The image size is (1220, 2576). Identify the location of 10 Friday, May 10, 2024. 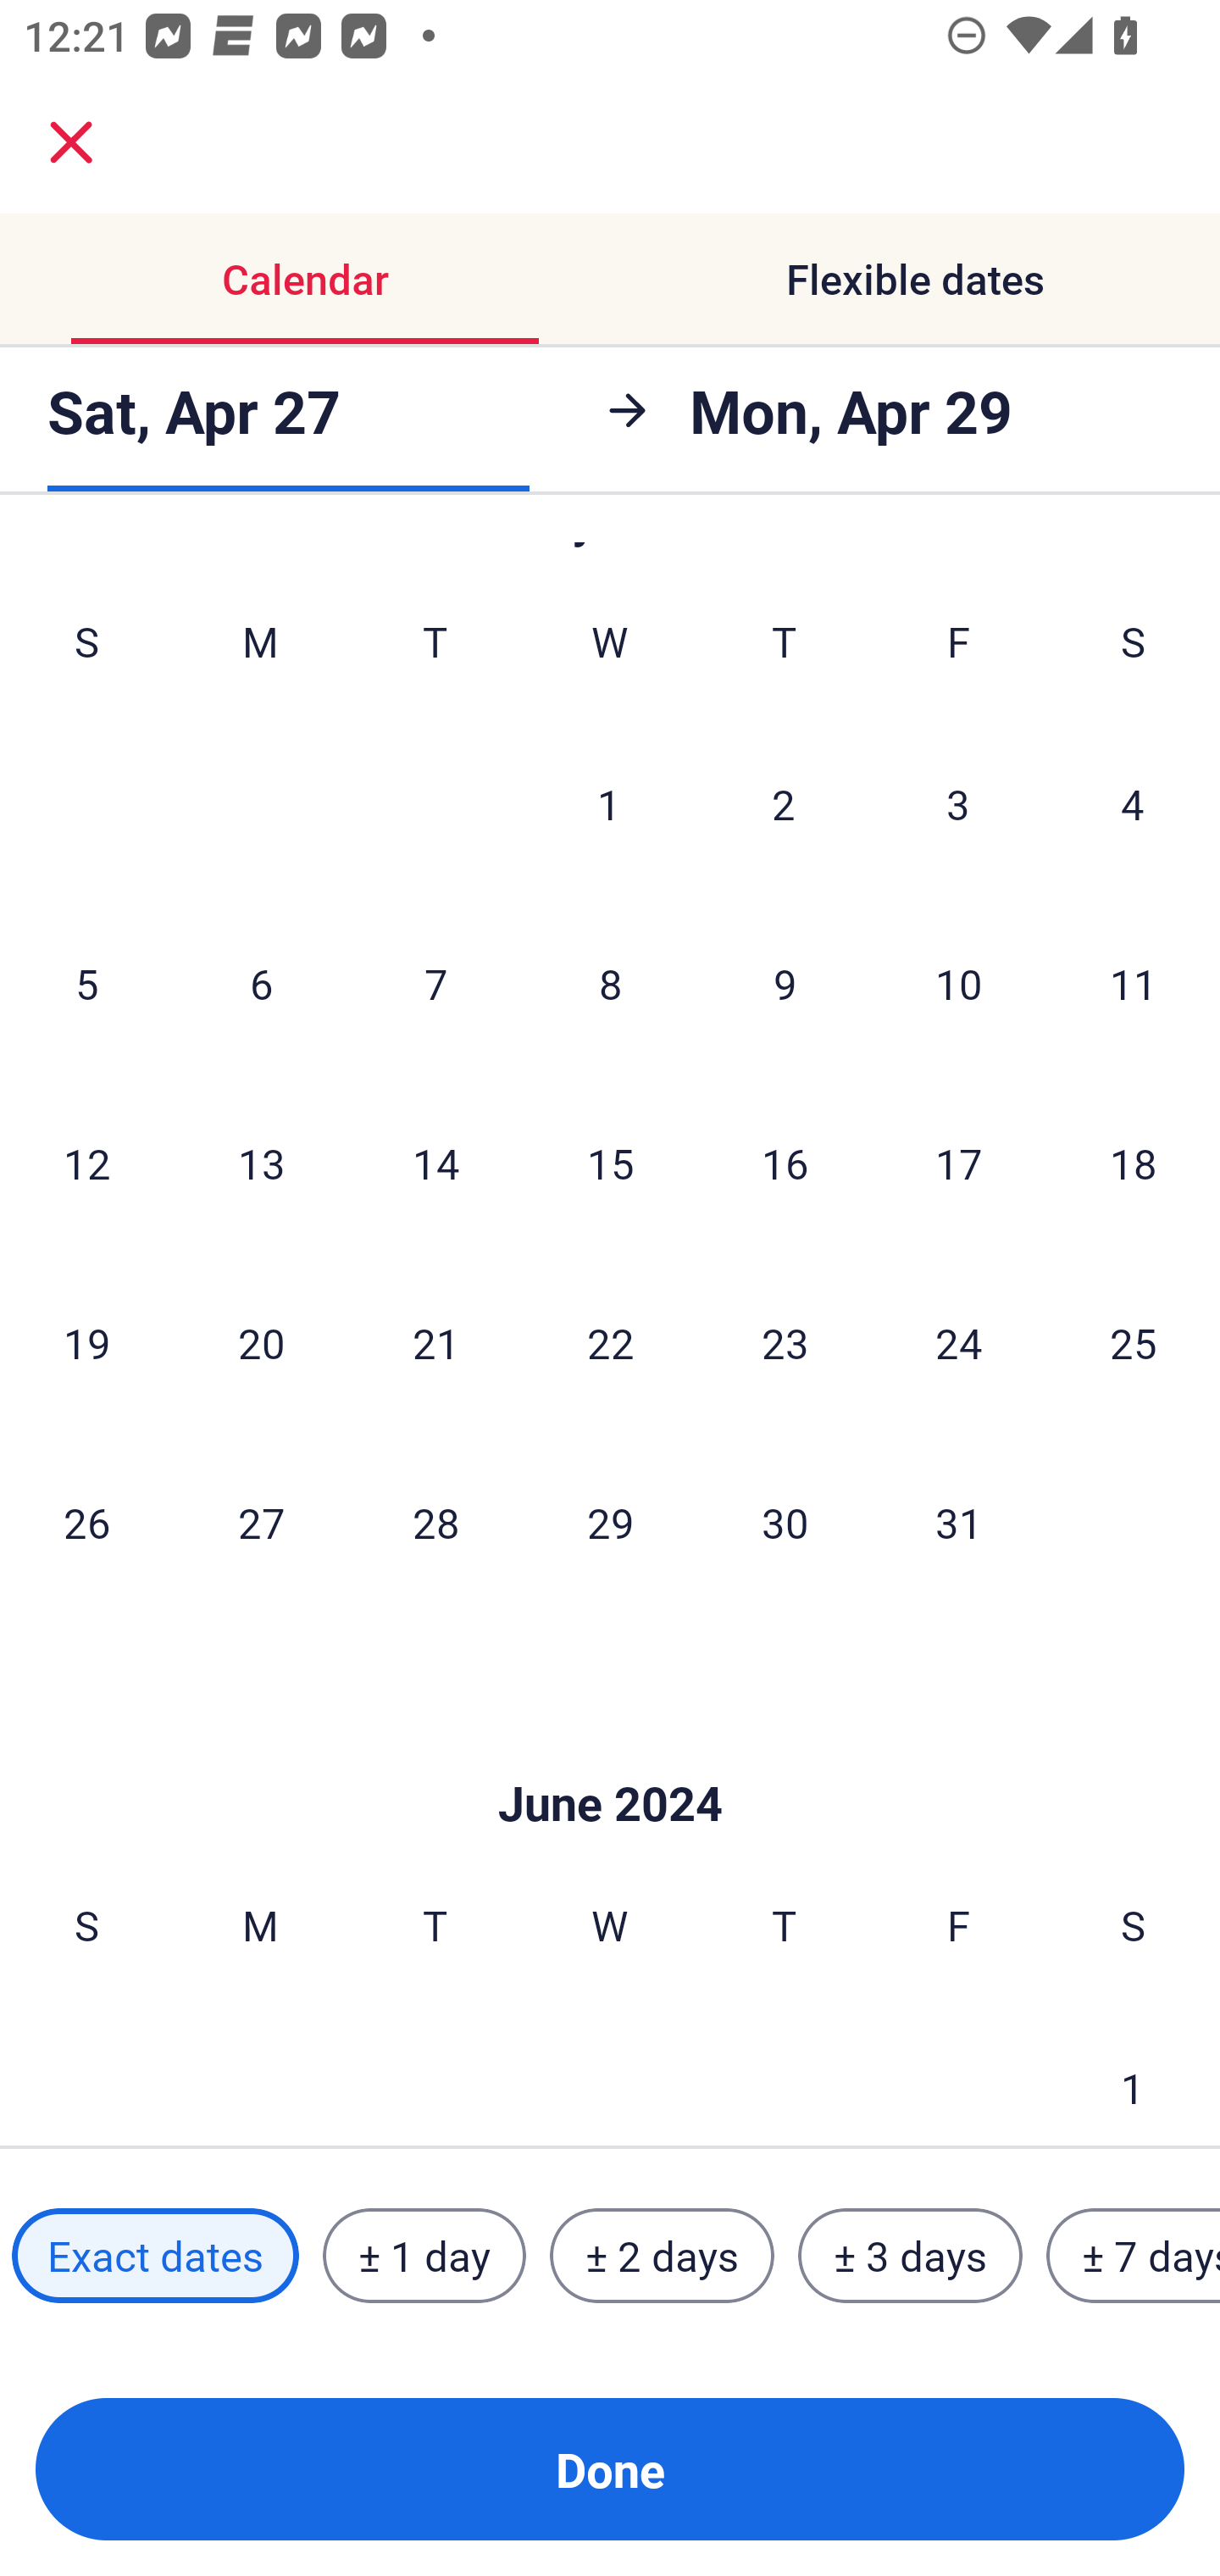
(959, 982).